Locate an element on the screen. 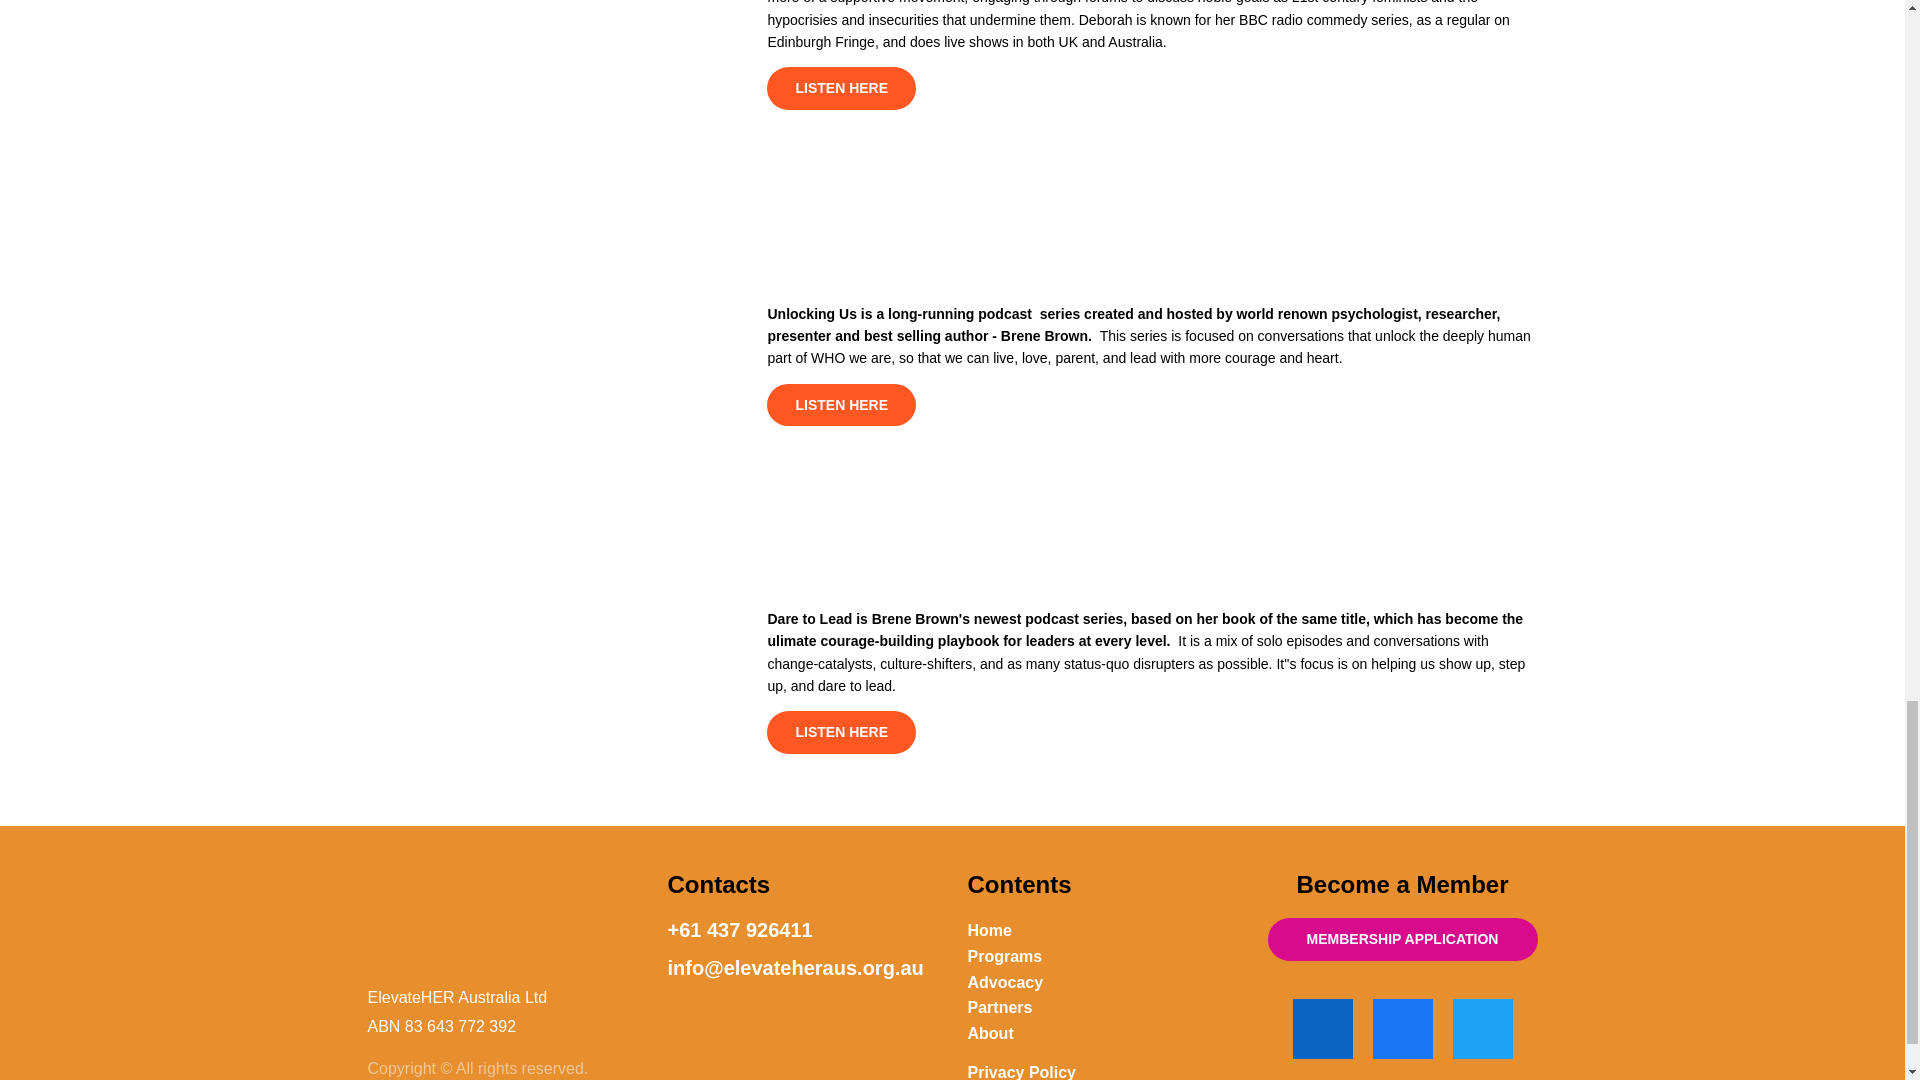  MEMBERSHIP APPLICATION is located at coordinates (1402, 940).